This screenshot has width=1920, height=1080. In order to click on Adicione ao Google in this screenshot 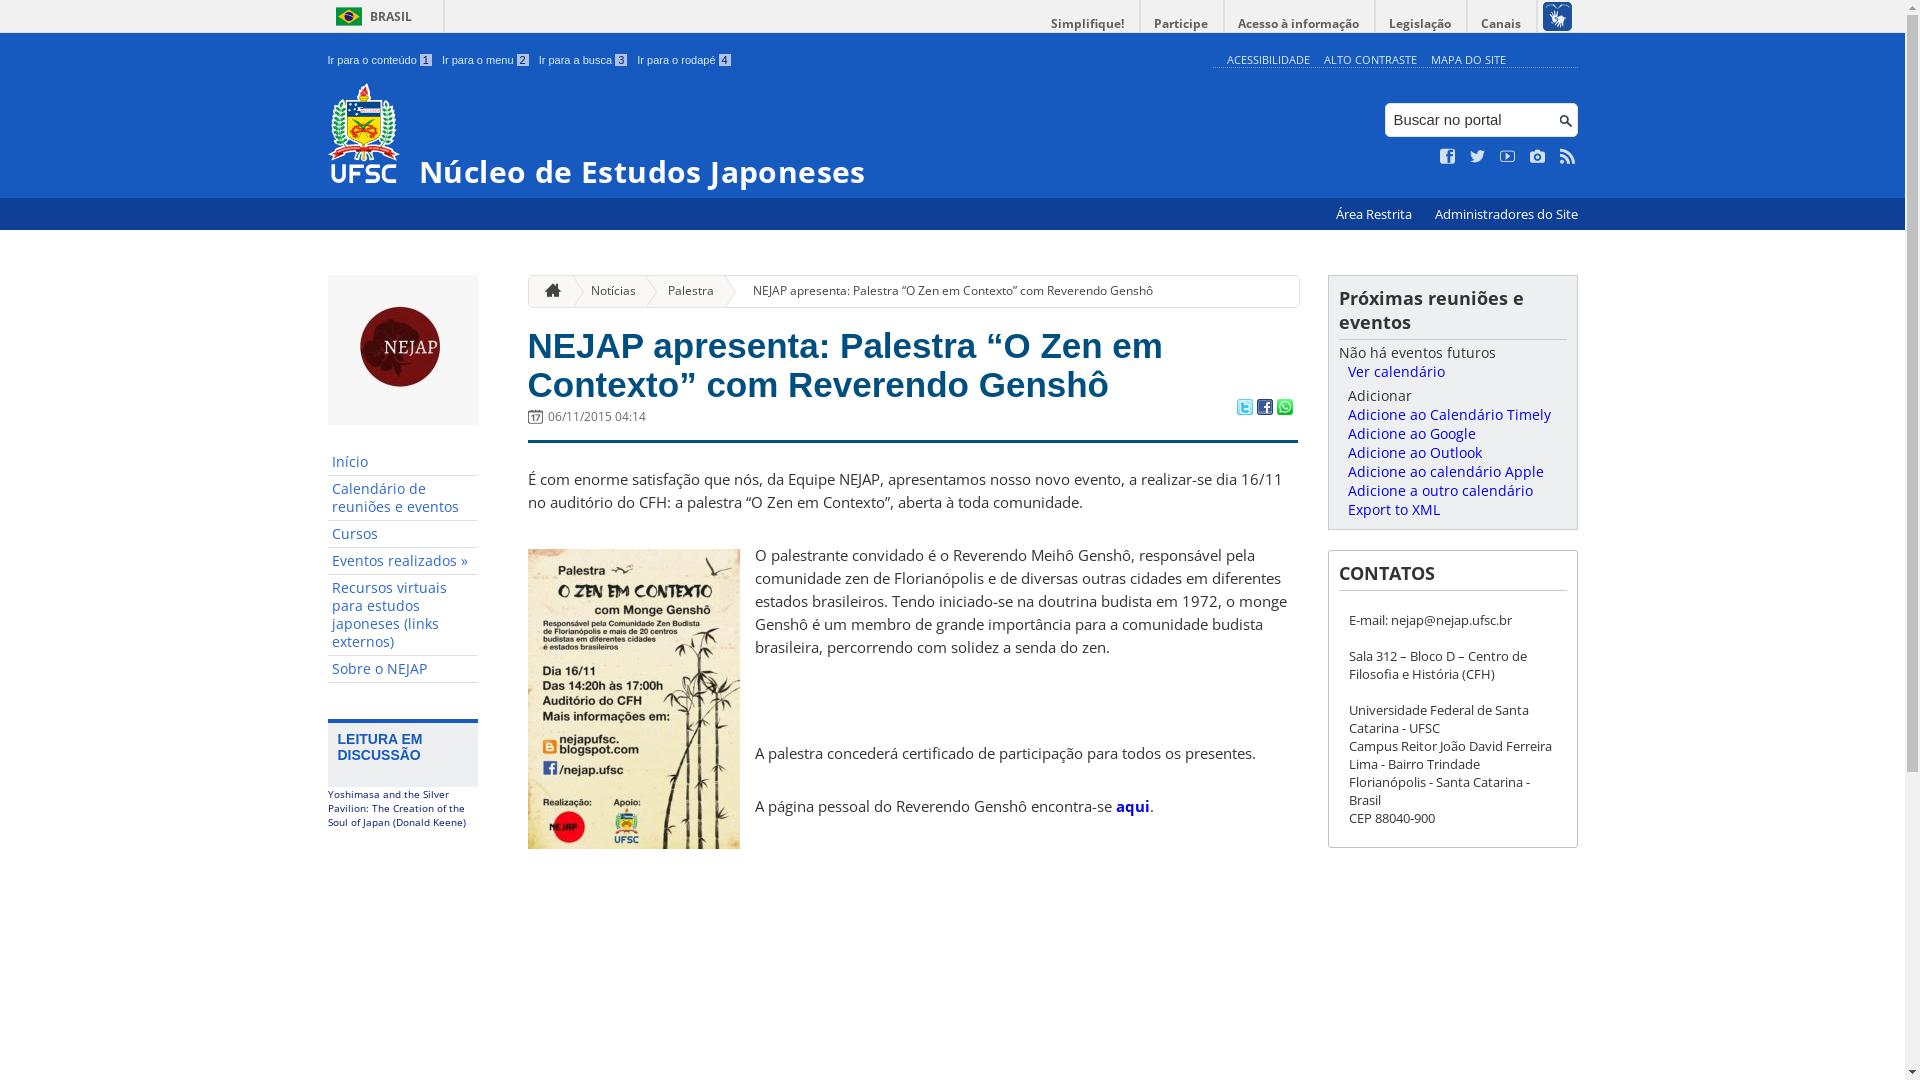, I will do `click(1412, 434)`.